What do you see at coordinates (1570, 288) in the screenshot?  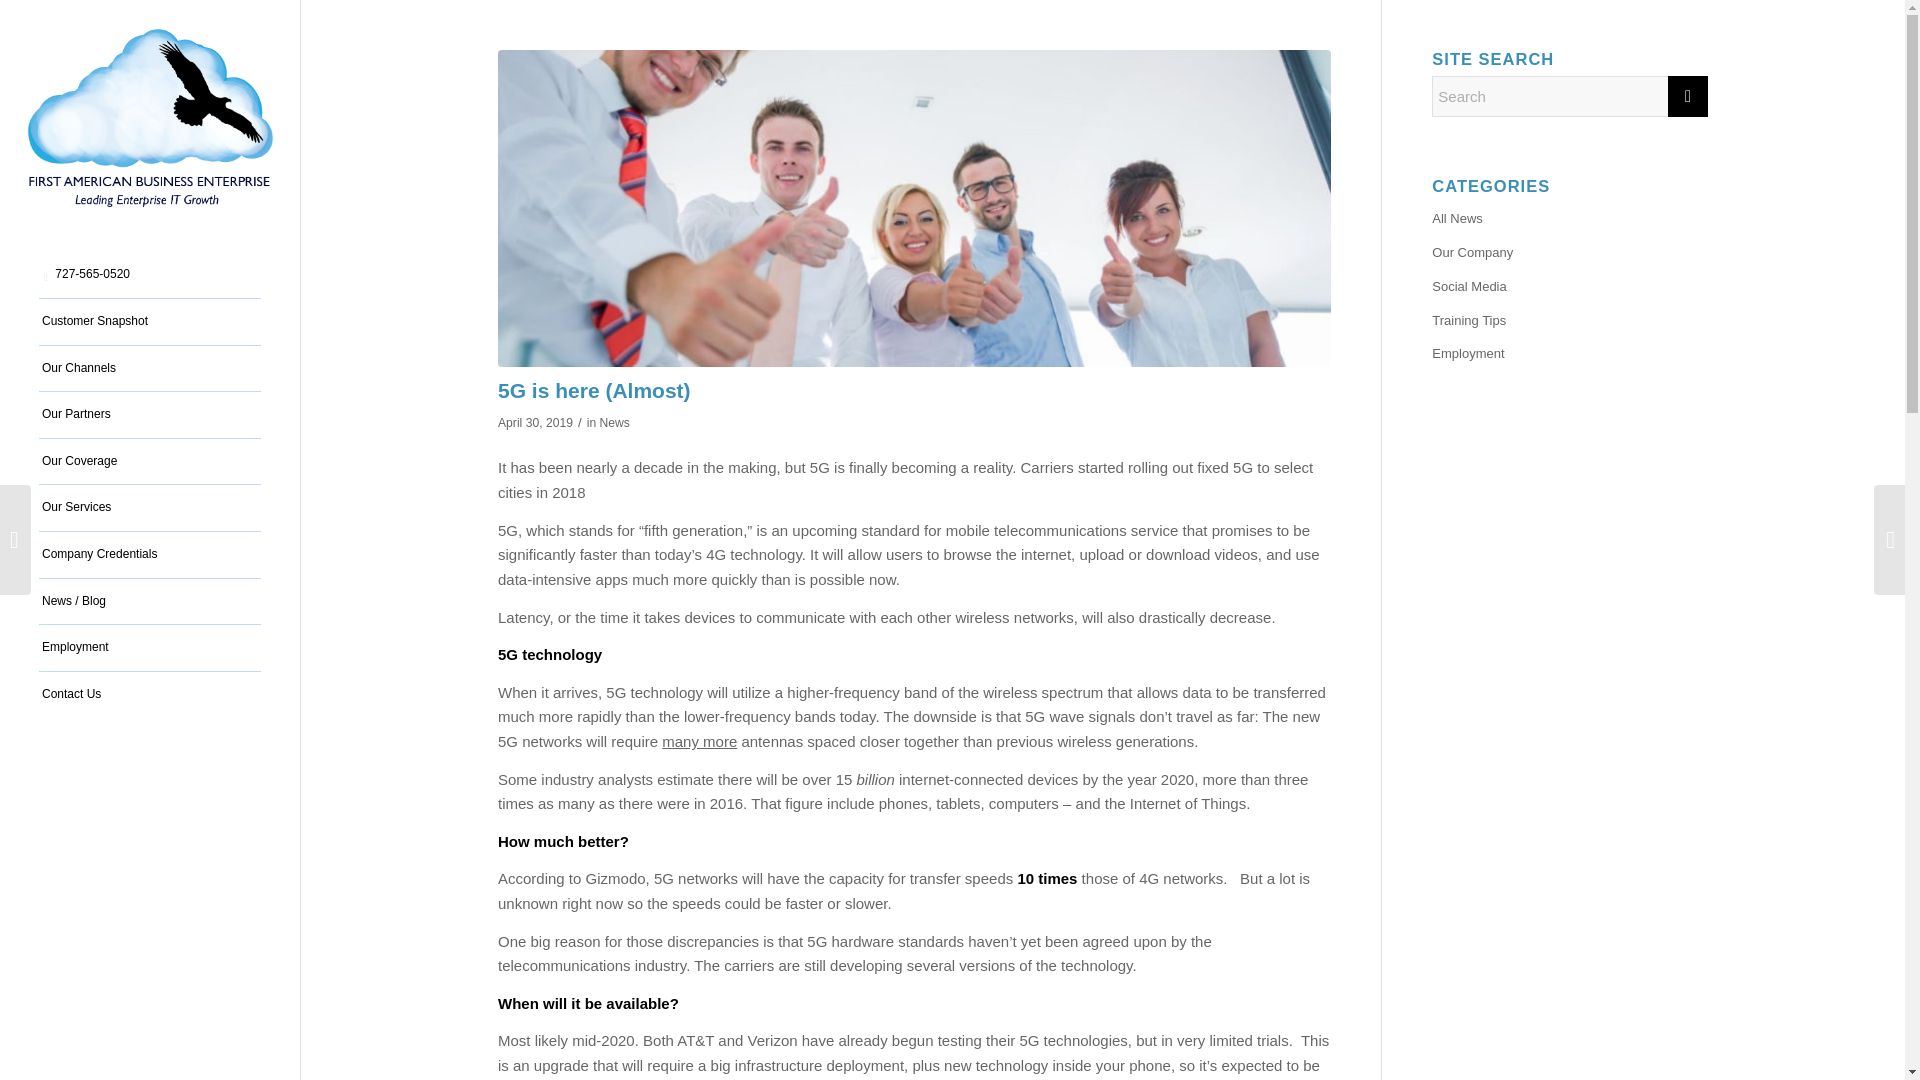 I see `Social Media` at bounding box center [1570, 288].